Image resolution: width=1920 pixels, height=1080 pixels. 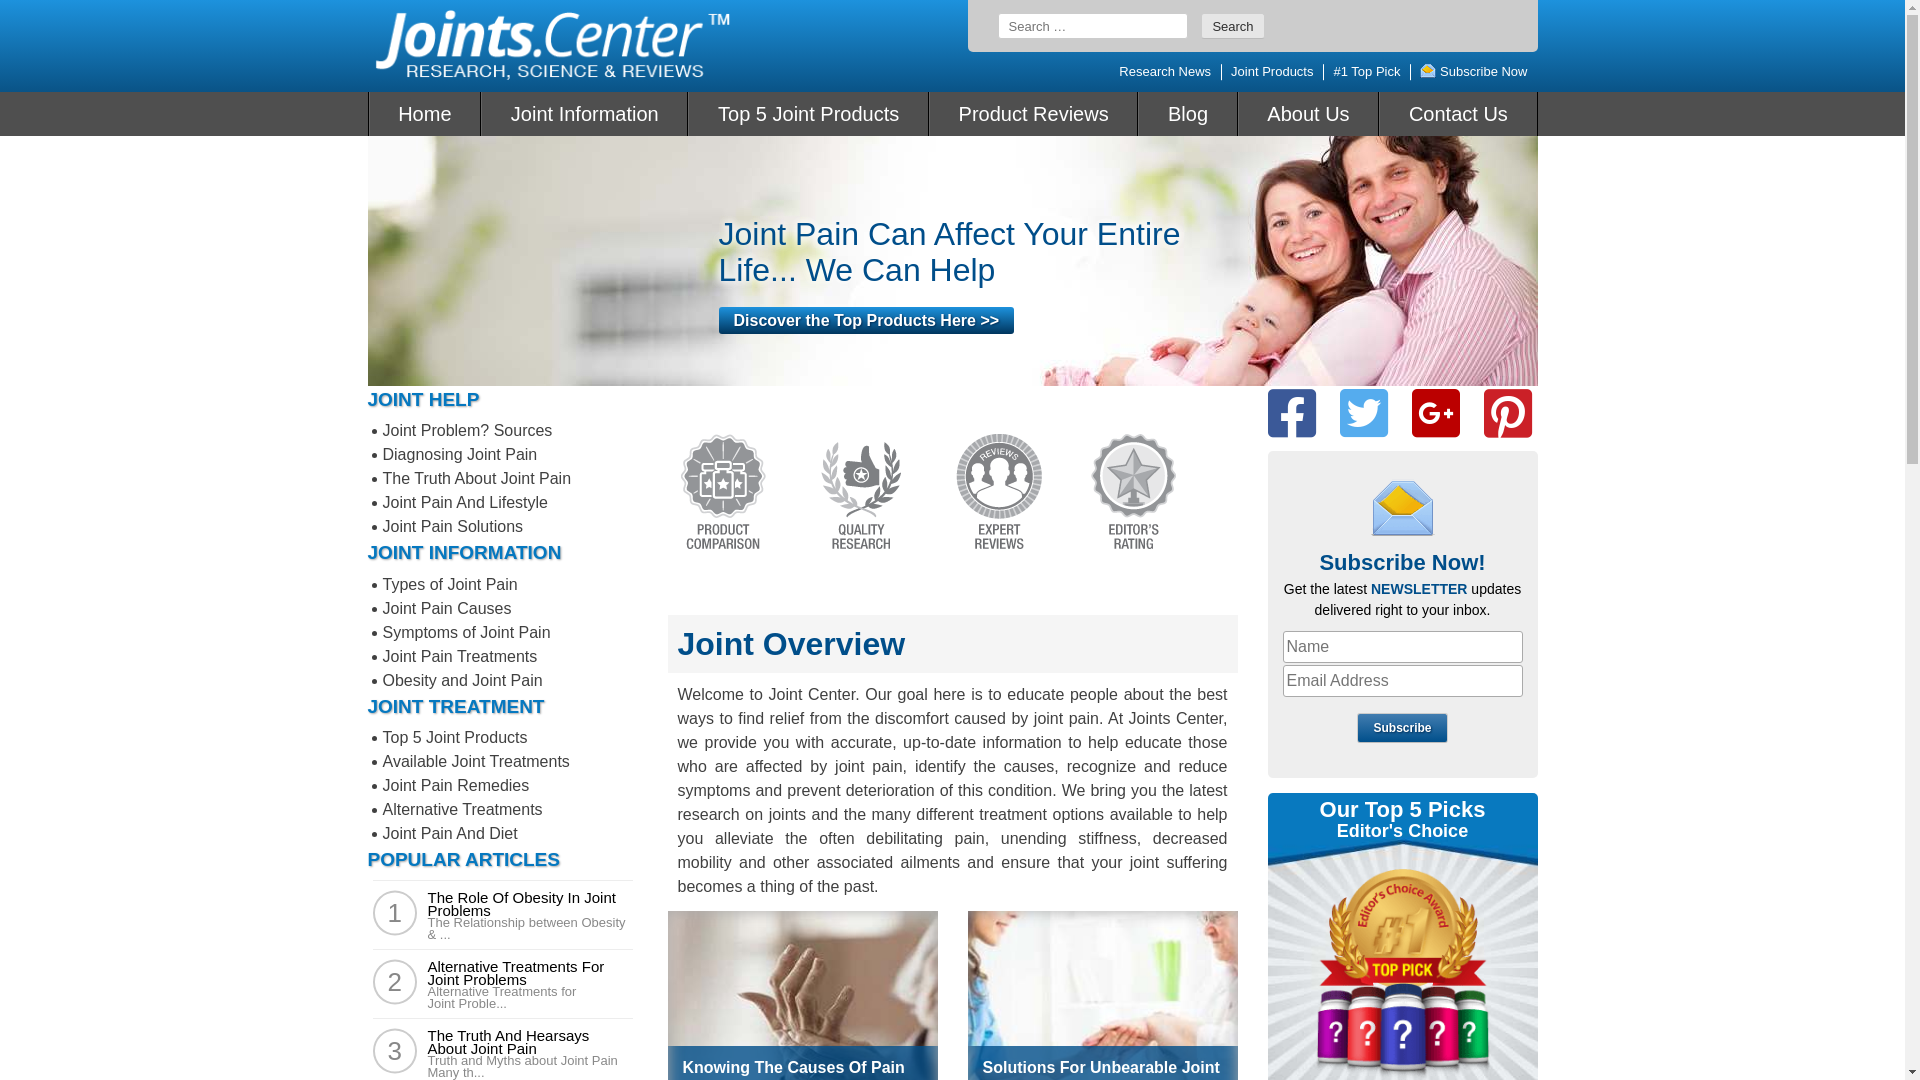 I want to click on Contact Us, so click(x=1458, y=114).